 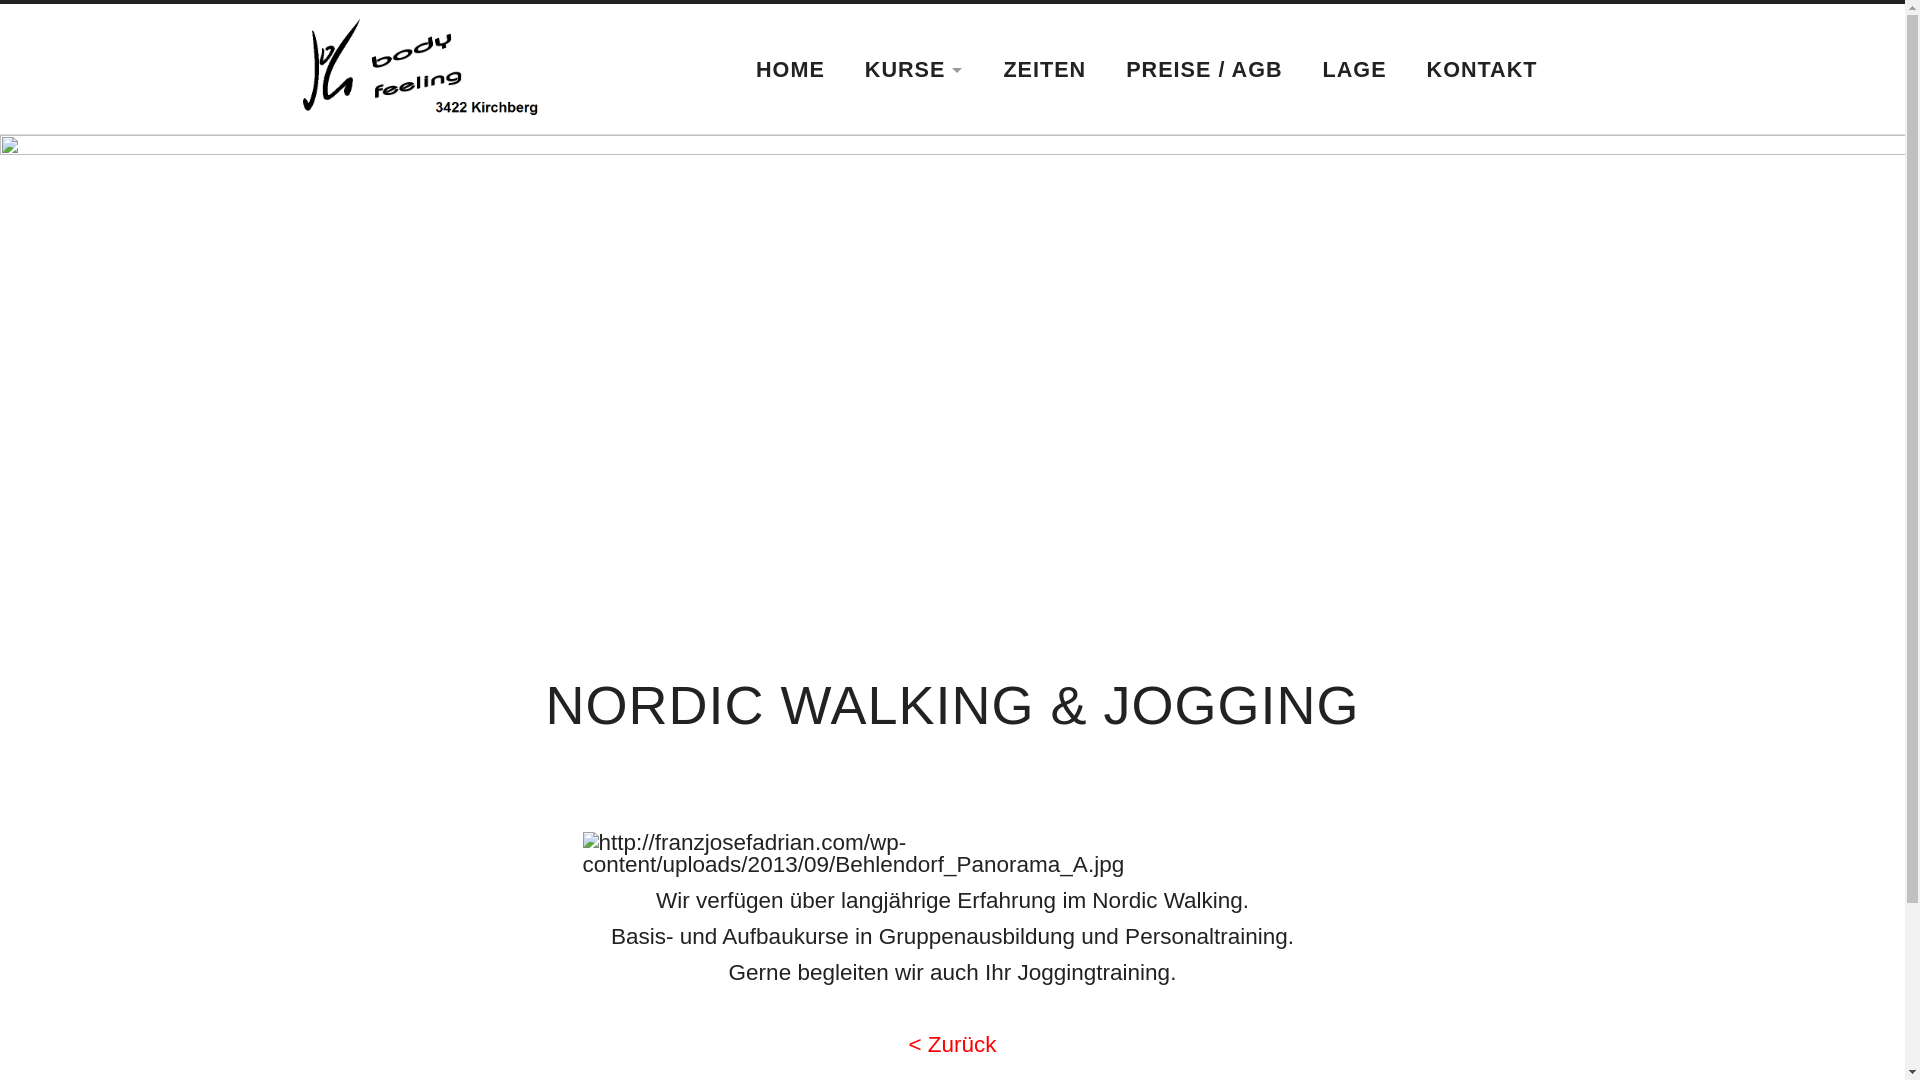 I want to click on KURSE, so click(x=914, y=70).